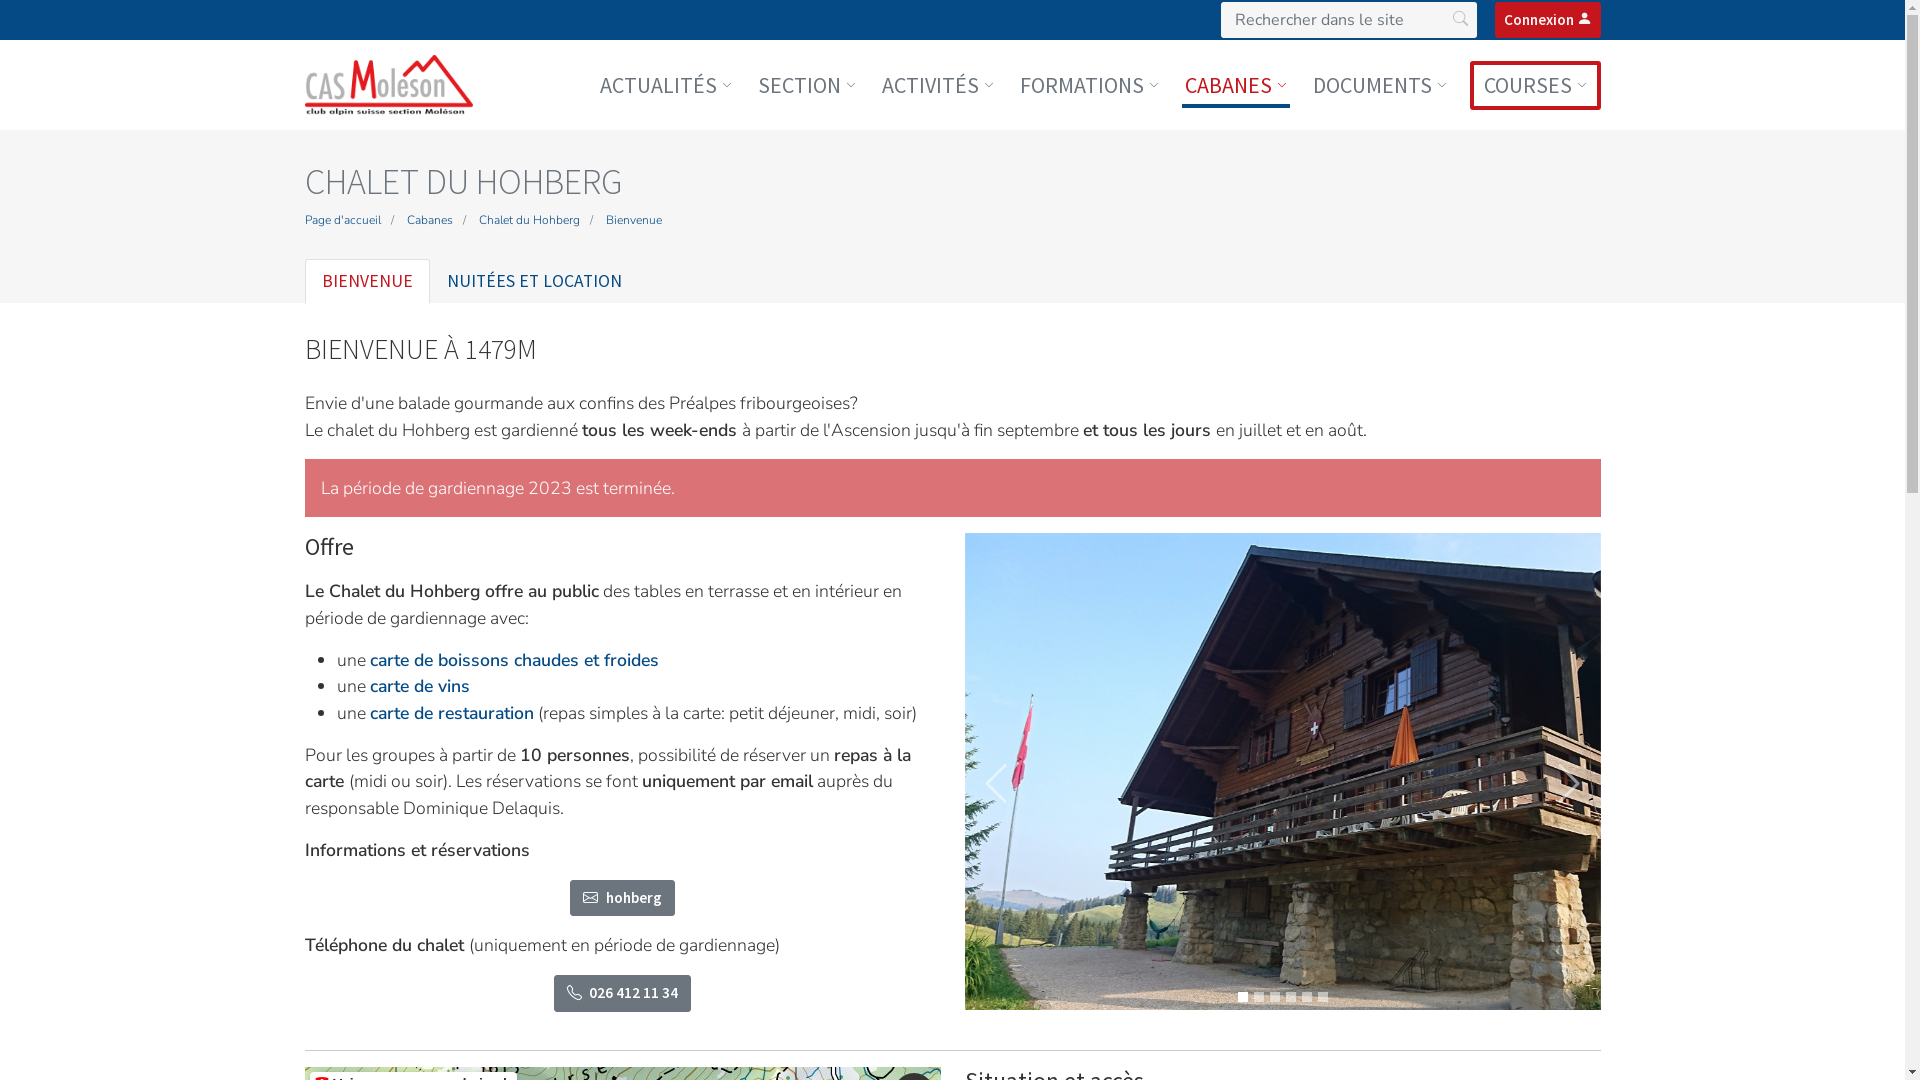 This screenshot has width=1920, height=1080. What do you see at coordinates (996, 784) in the screenshot?
I see `Previous` at bounding box center [996, 784].